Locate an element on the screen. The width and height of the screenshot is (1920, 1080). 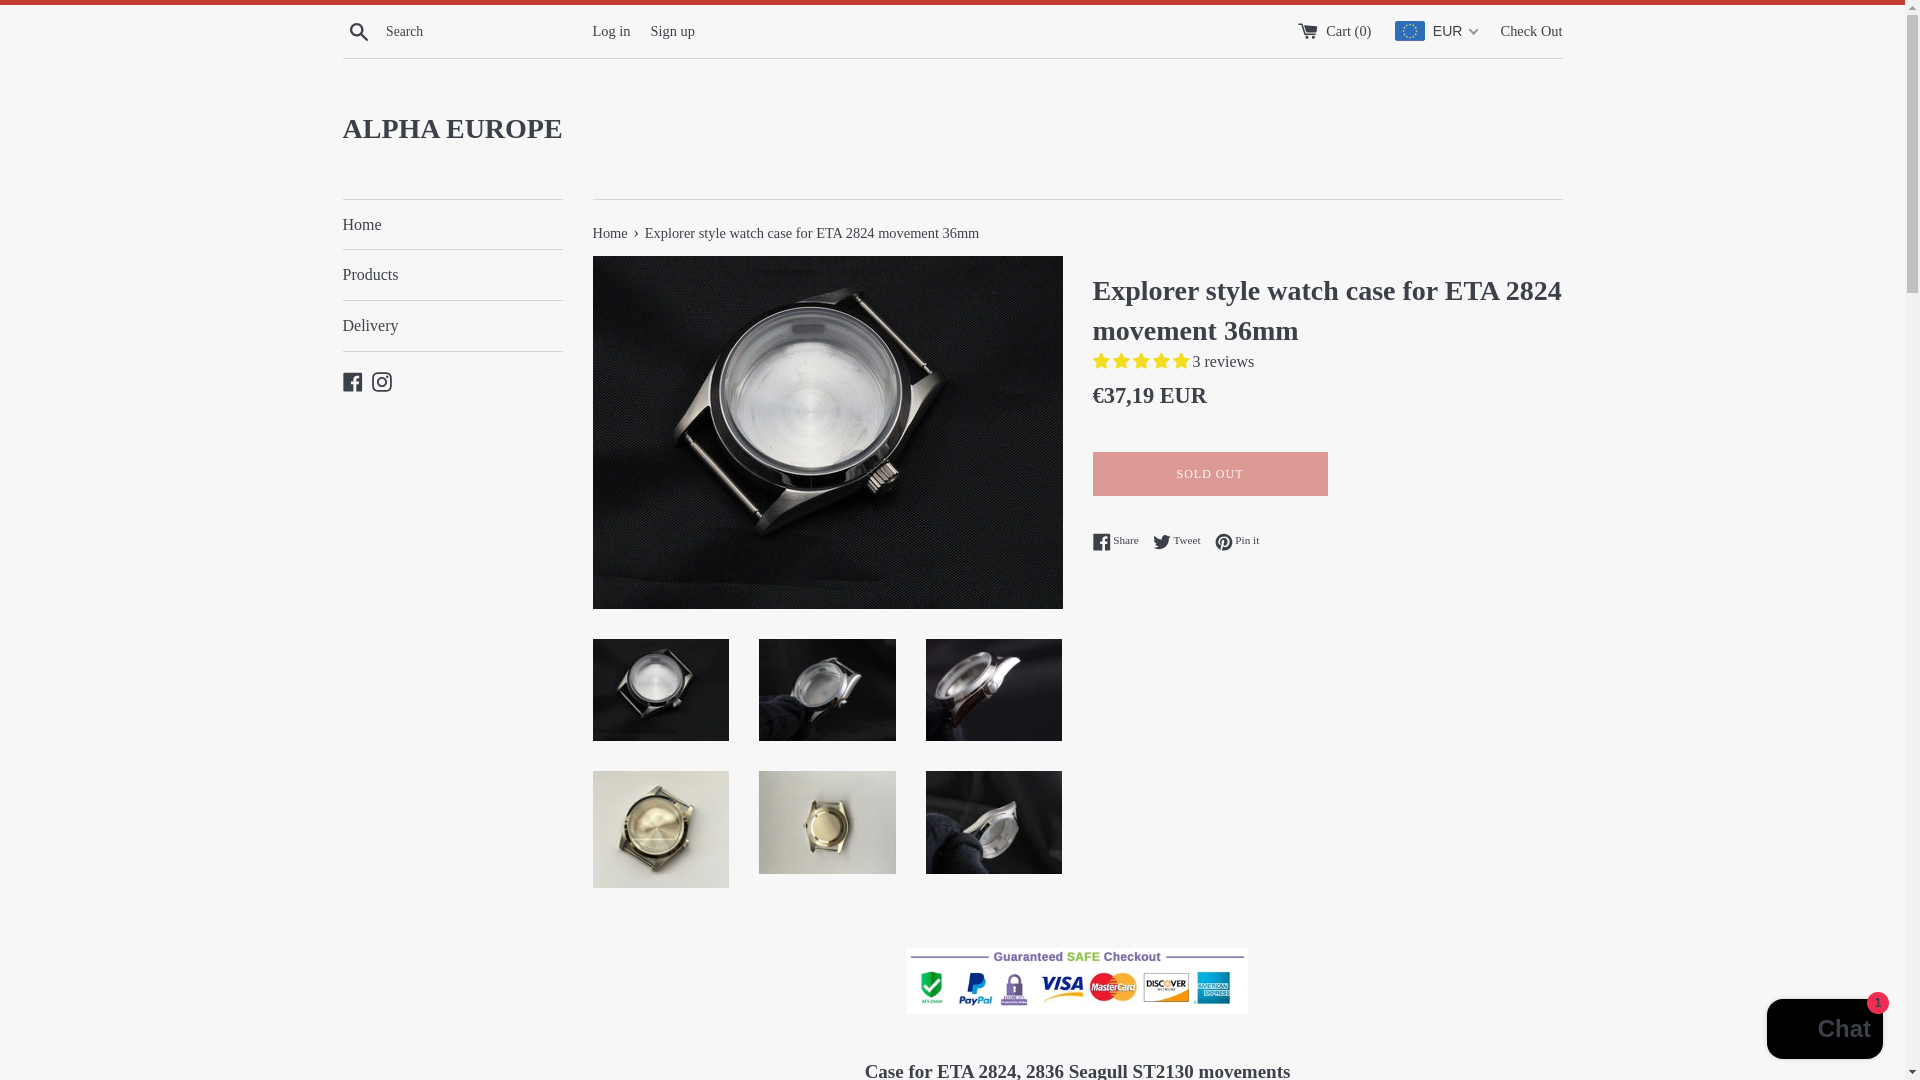
Shopify online store chat is located at coordinates (1824, 1031).